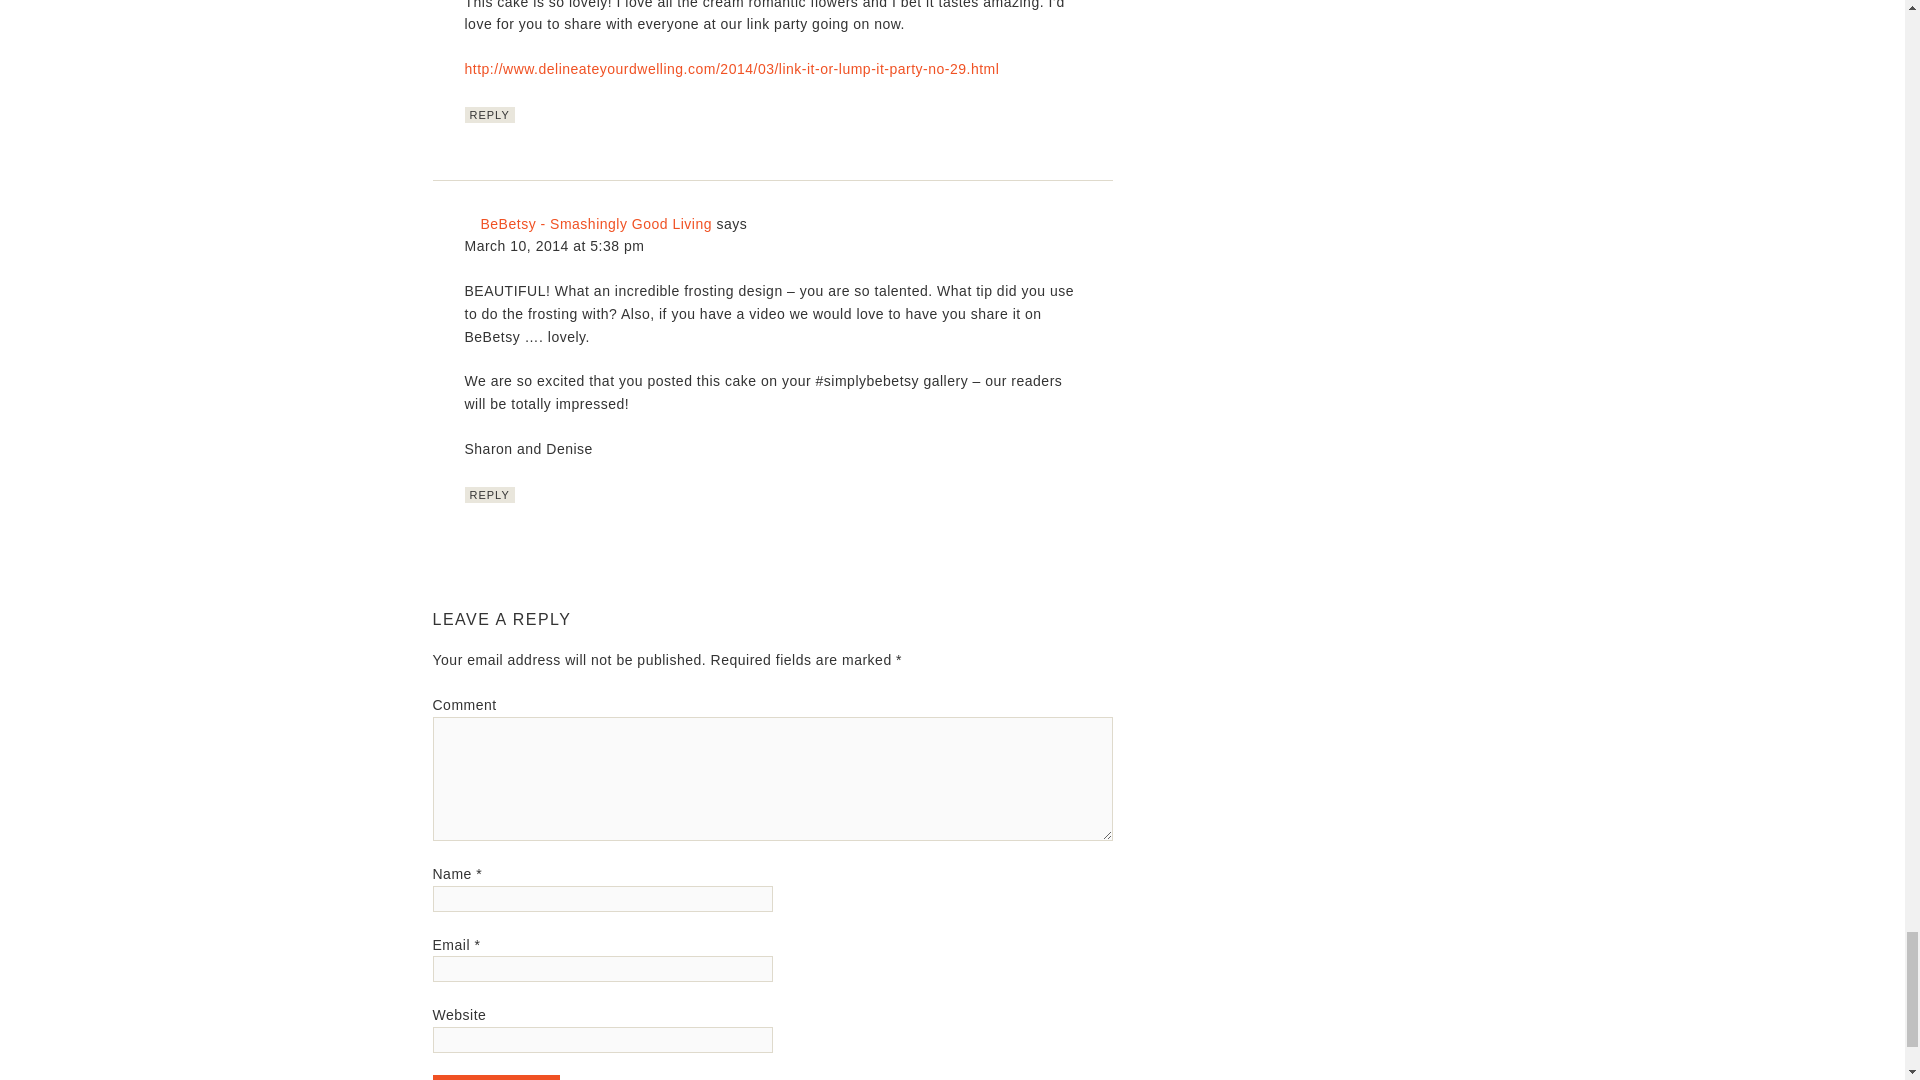  I want to click on REPLY, so click(489, 114).